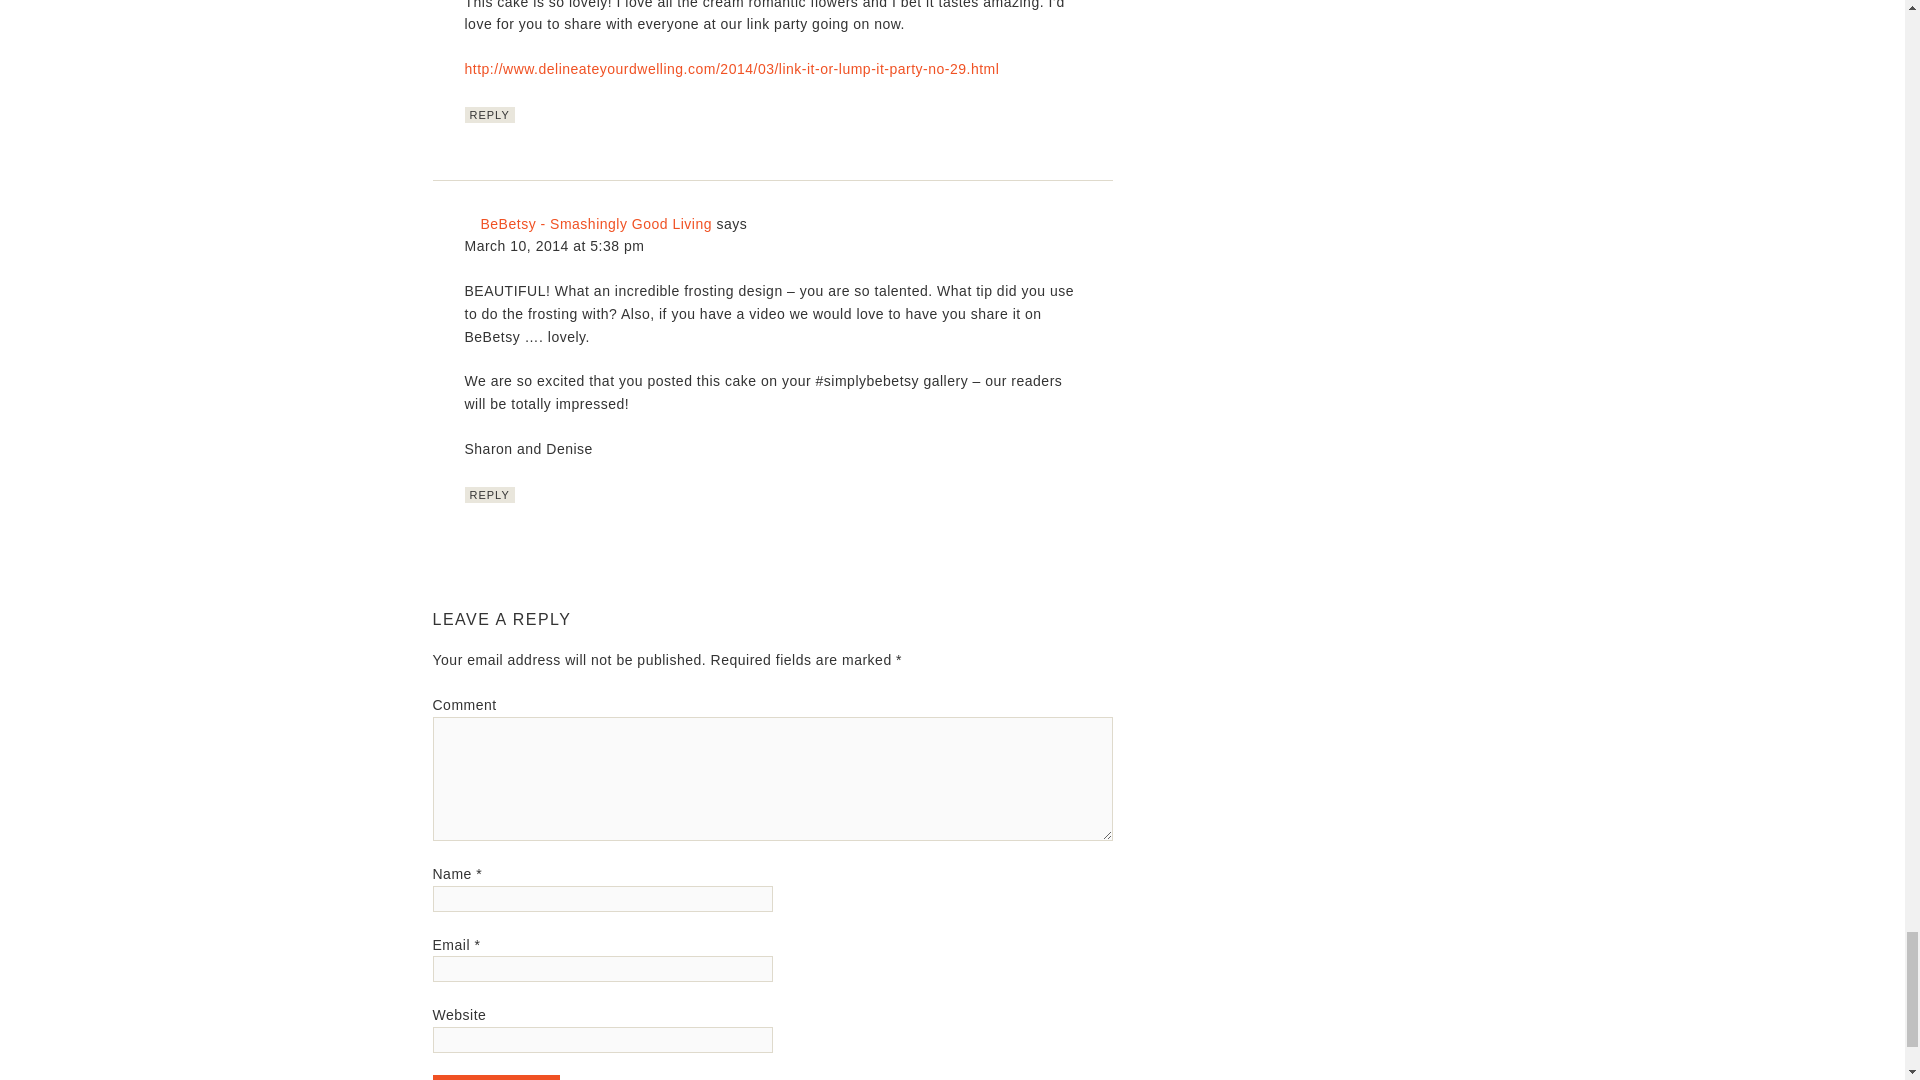  I want to click on REPLY, so click(489, 114).